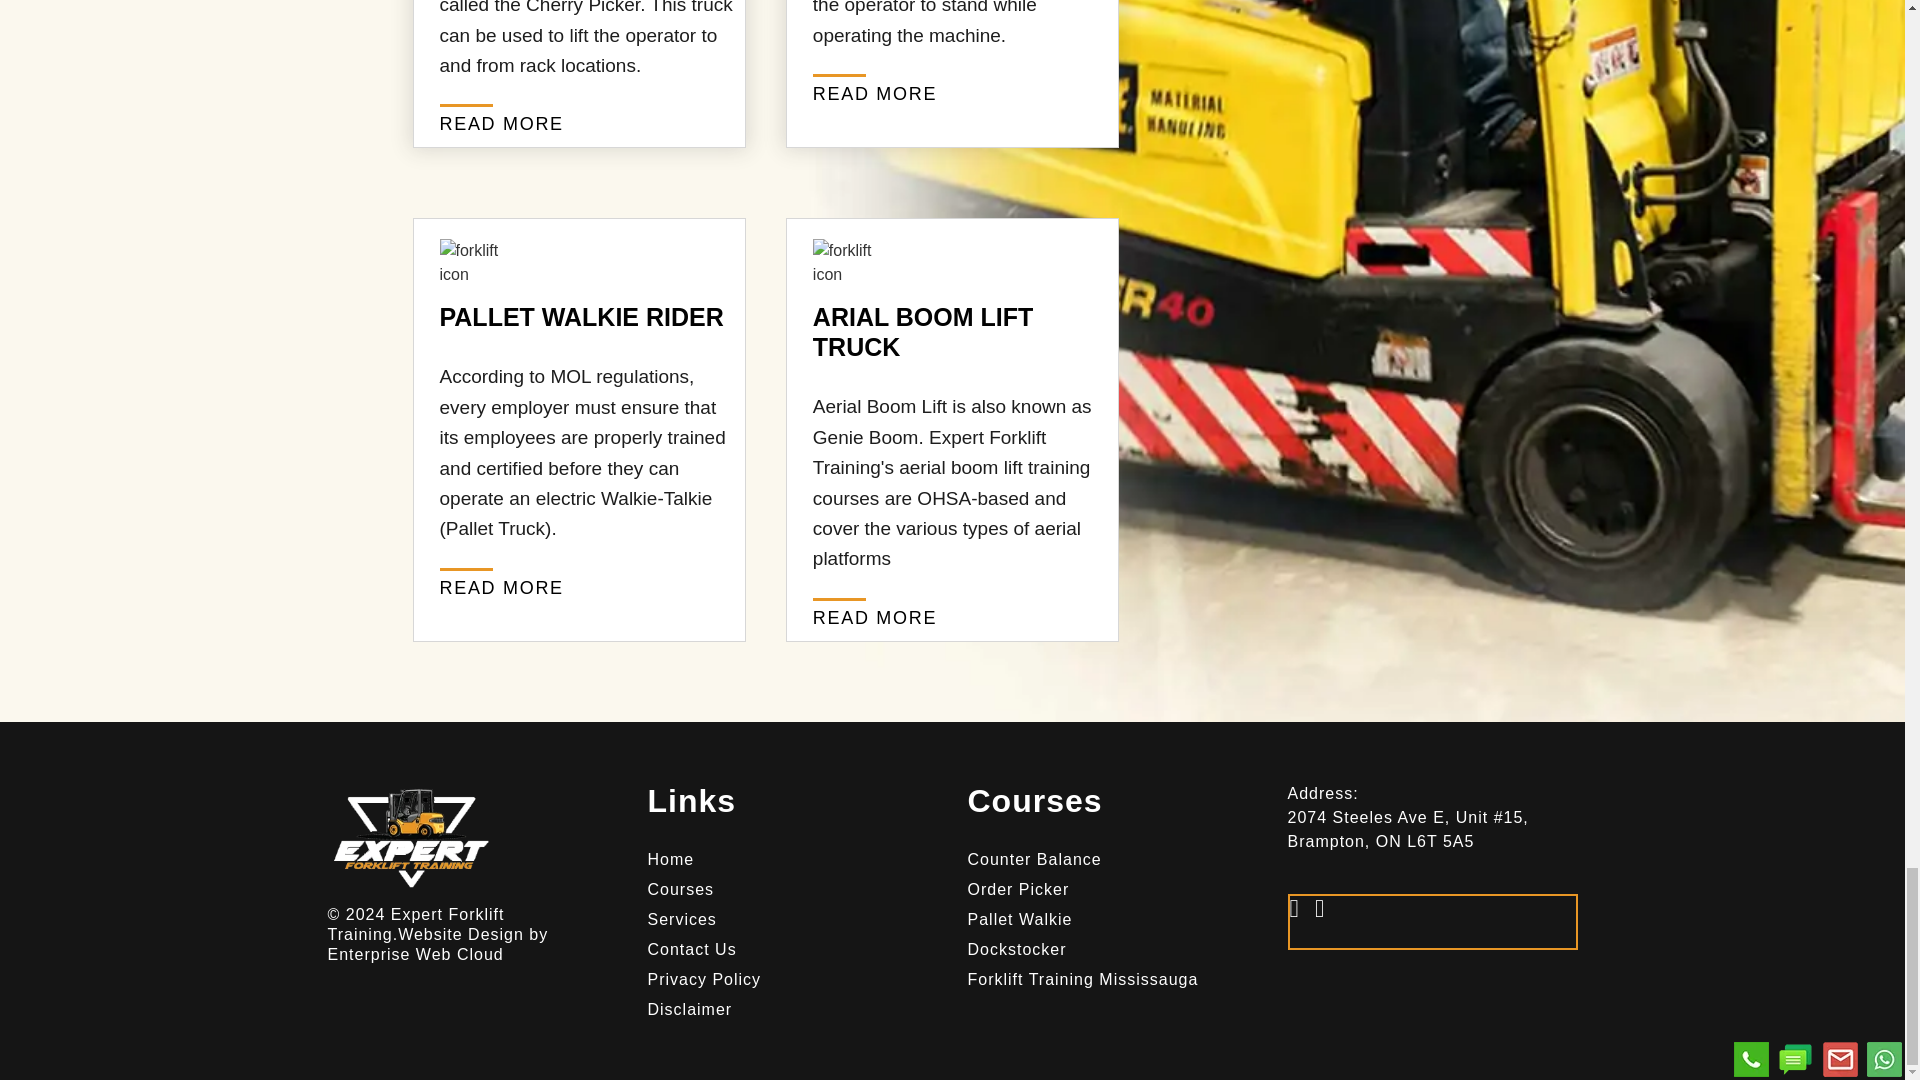 This screenshot has height=1080, width=1920. Describe the element at coordinates (874, 618) in the screenshot. I see `READ MORE` at that location.